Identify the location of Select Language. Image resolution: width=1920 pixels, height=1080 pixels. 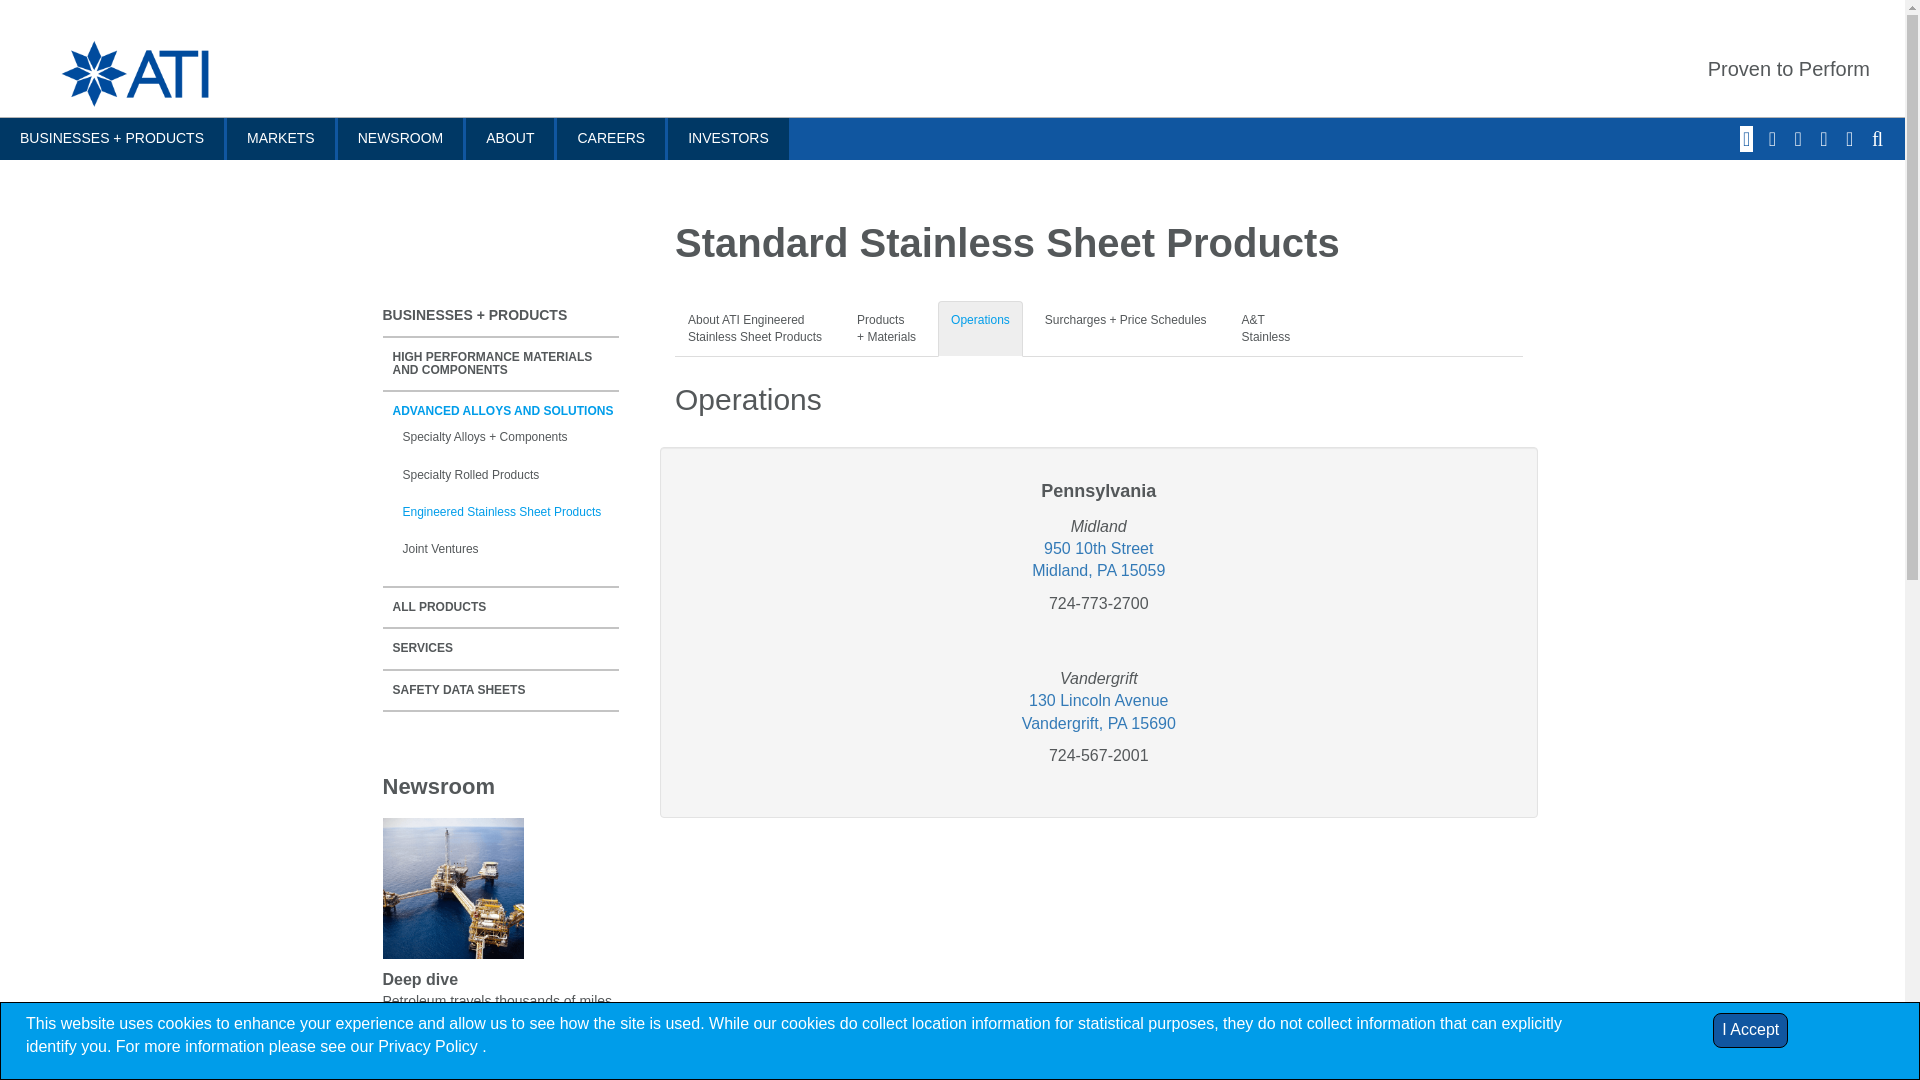
(1852, 140).